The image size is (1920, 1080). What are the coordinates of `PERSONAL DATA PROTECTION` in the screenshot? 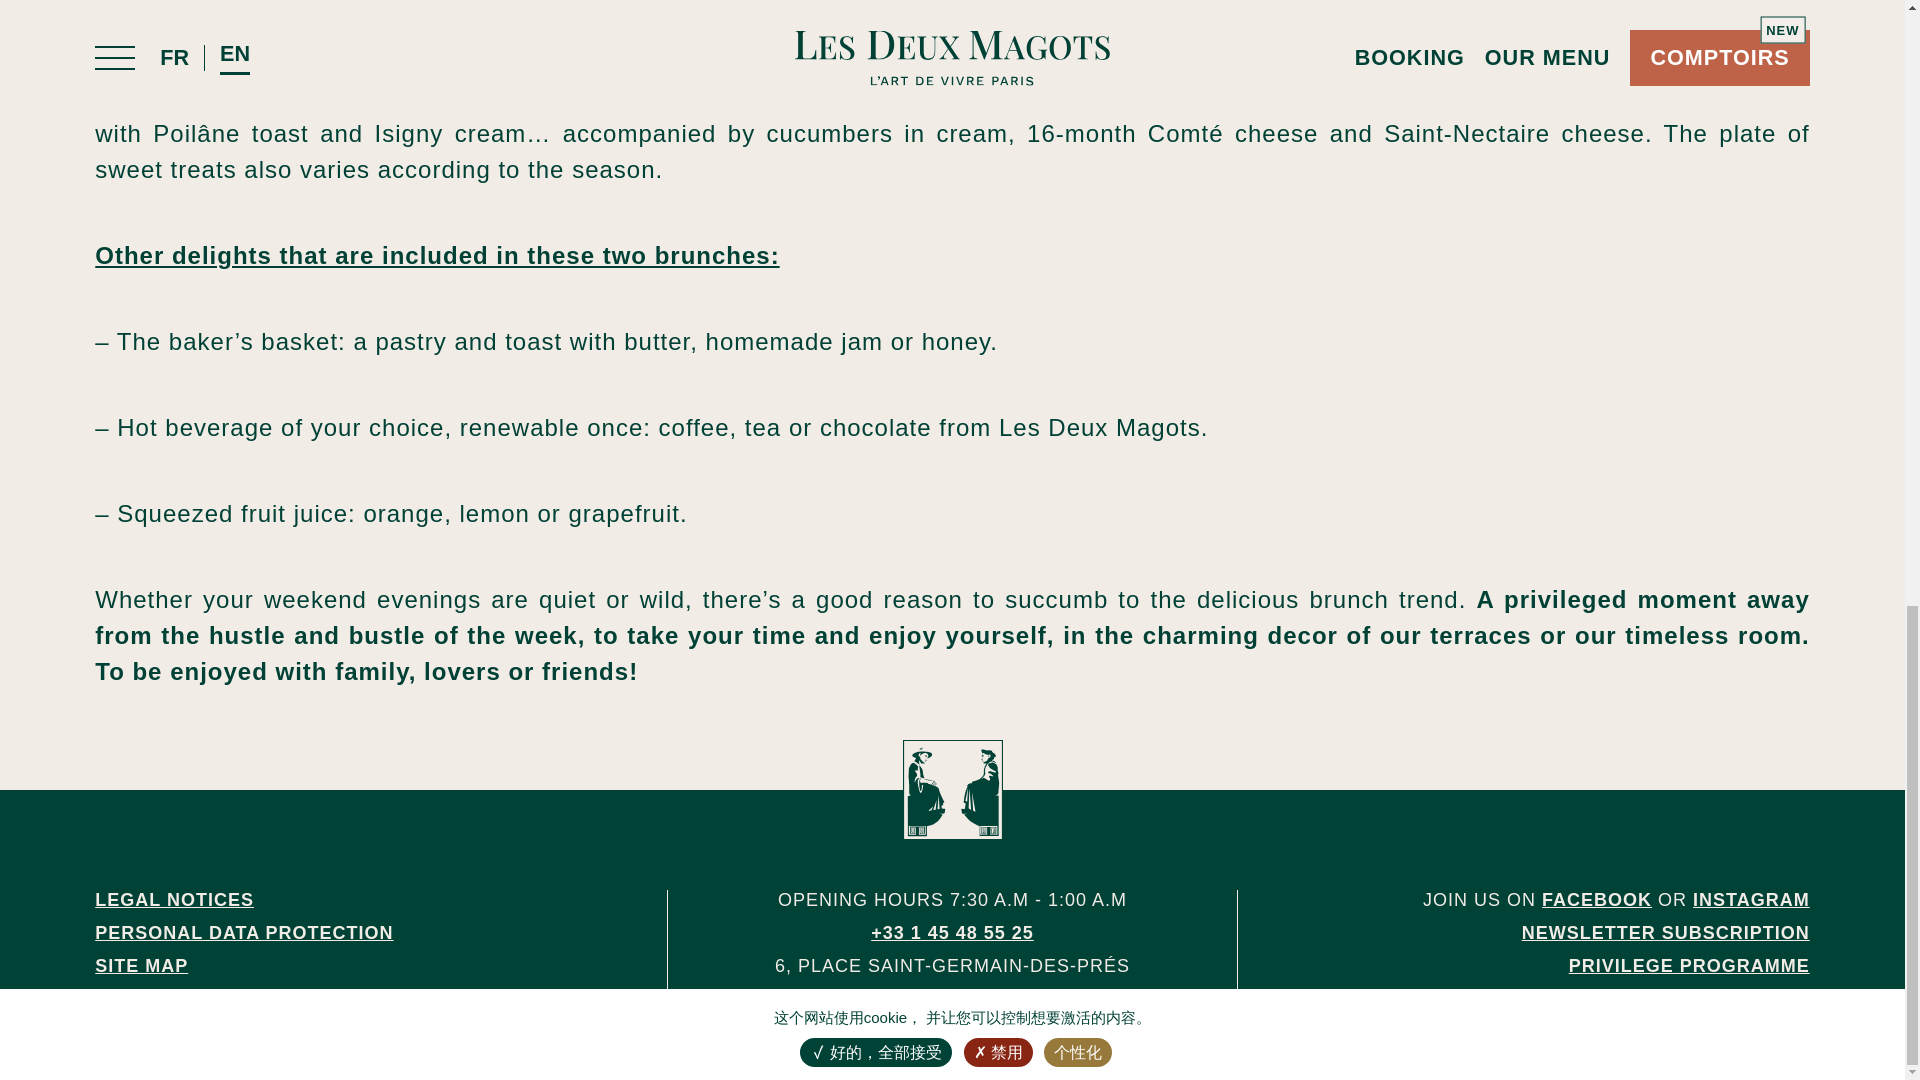 It's located at (244, 932).